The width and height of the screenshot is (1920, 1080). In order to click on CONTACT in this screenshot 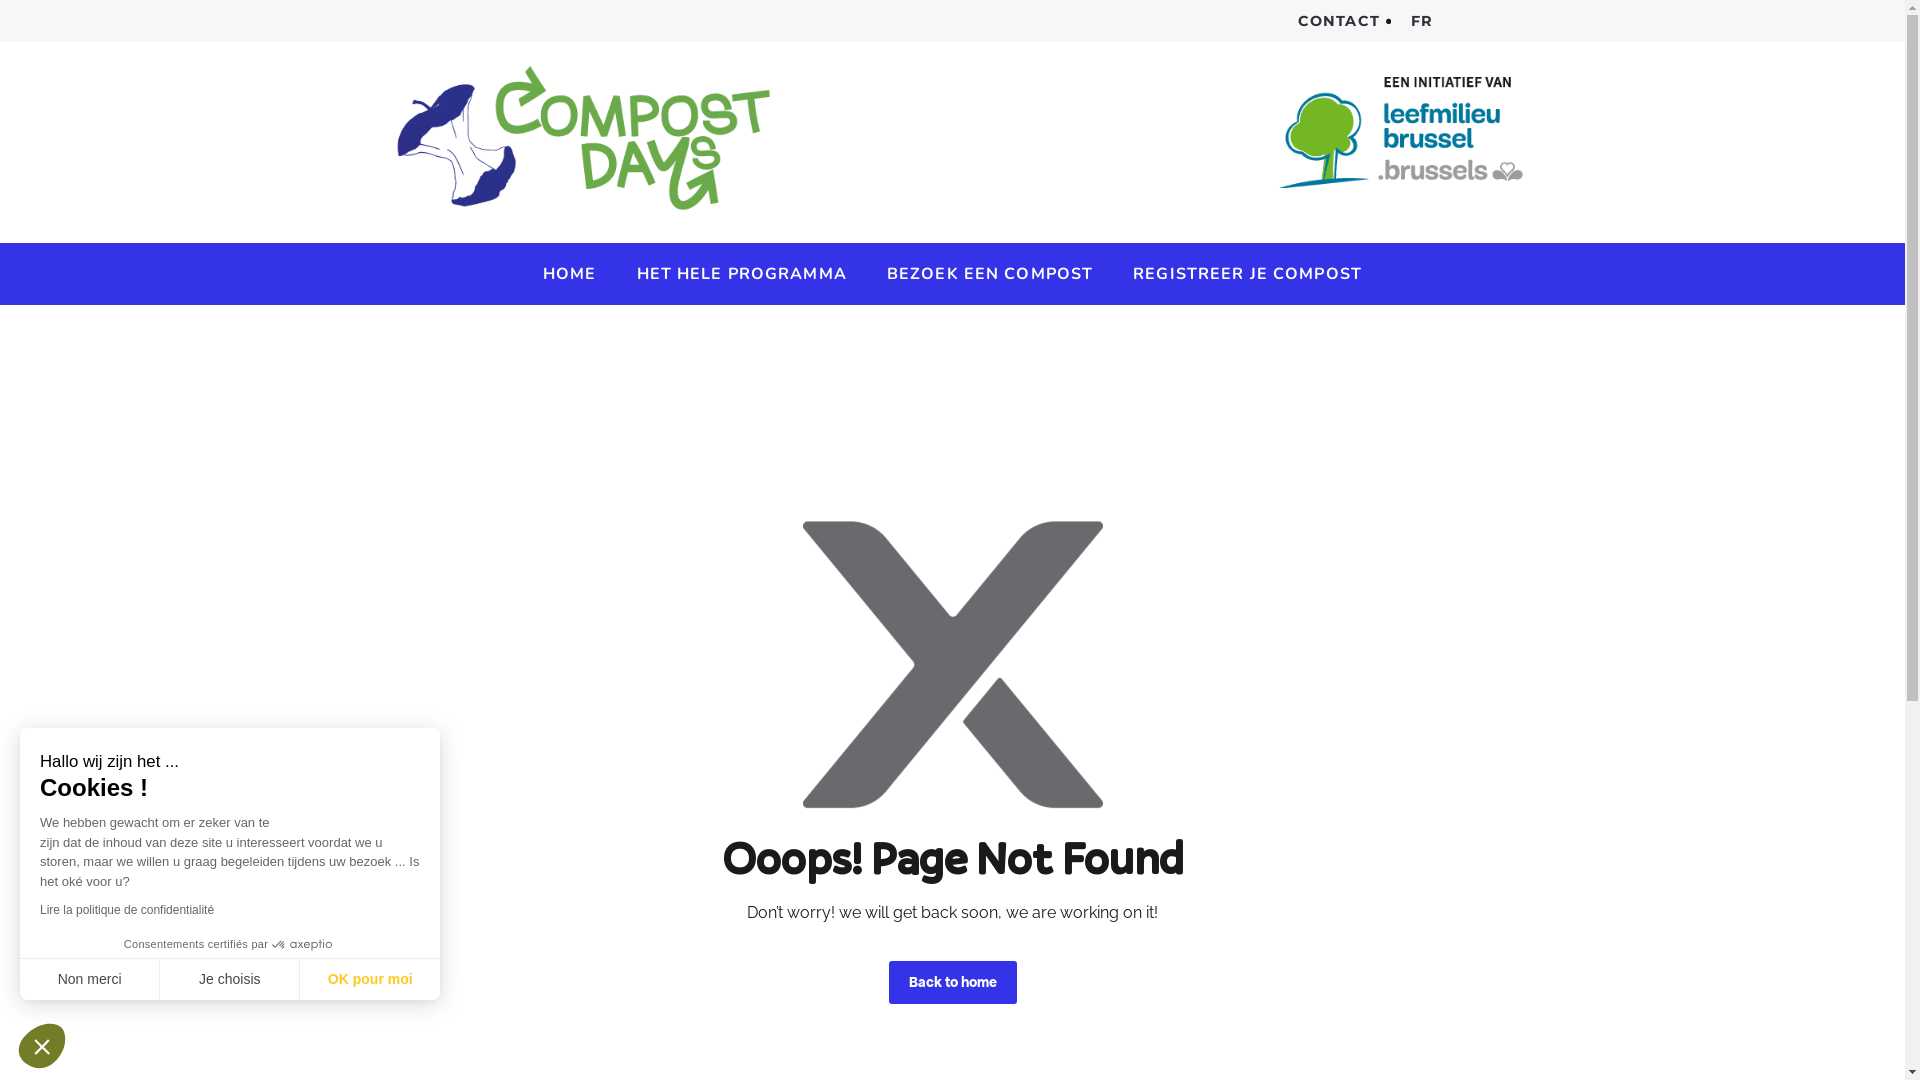, I will do `click(1339, 21)`.